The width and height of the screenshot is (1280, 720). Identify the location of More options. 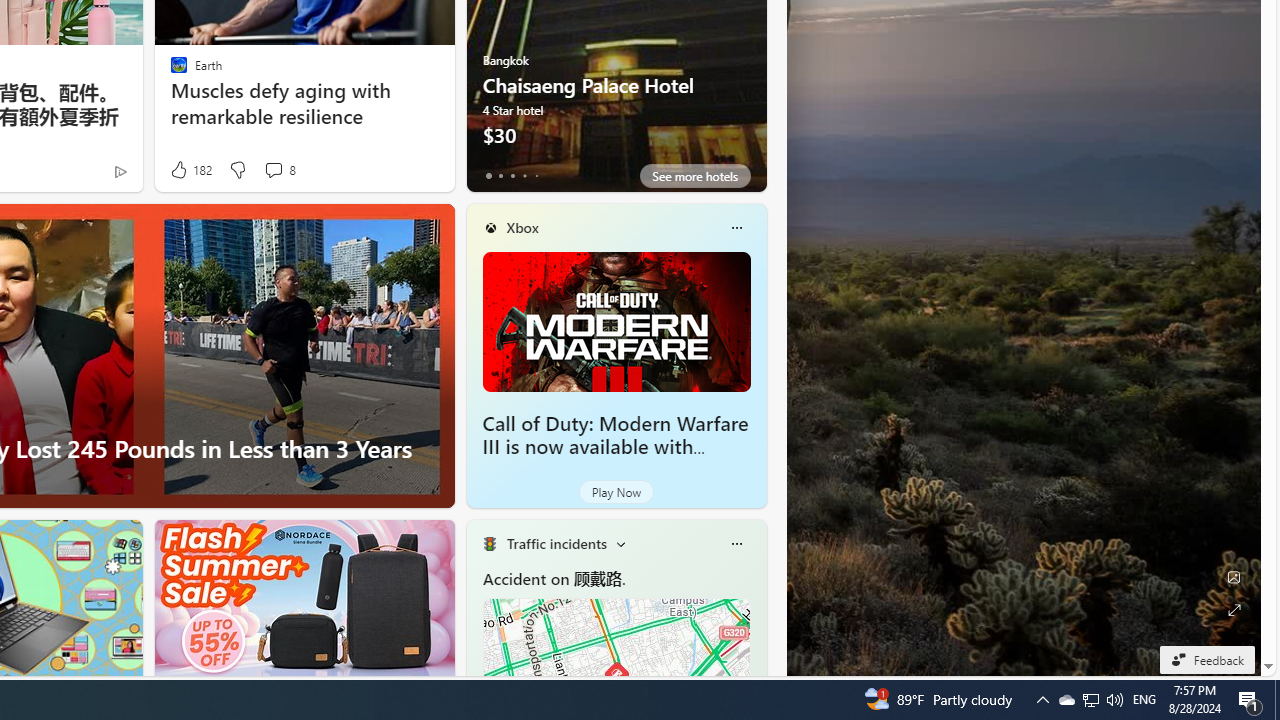
(736, 544).